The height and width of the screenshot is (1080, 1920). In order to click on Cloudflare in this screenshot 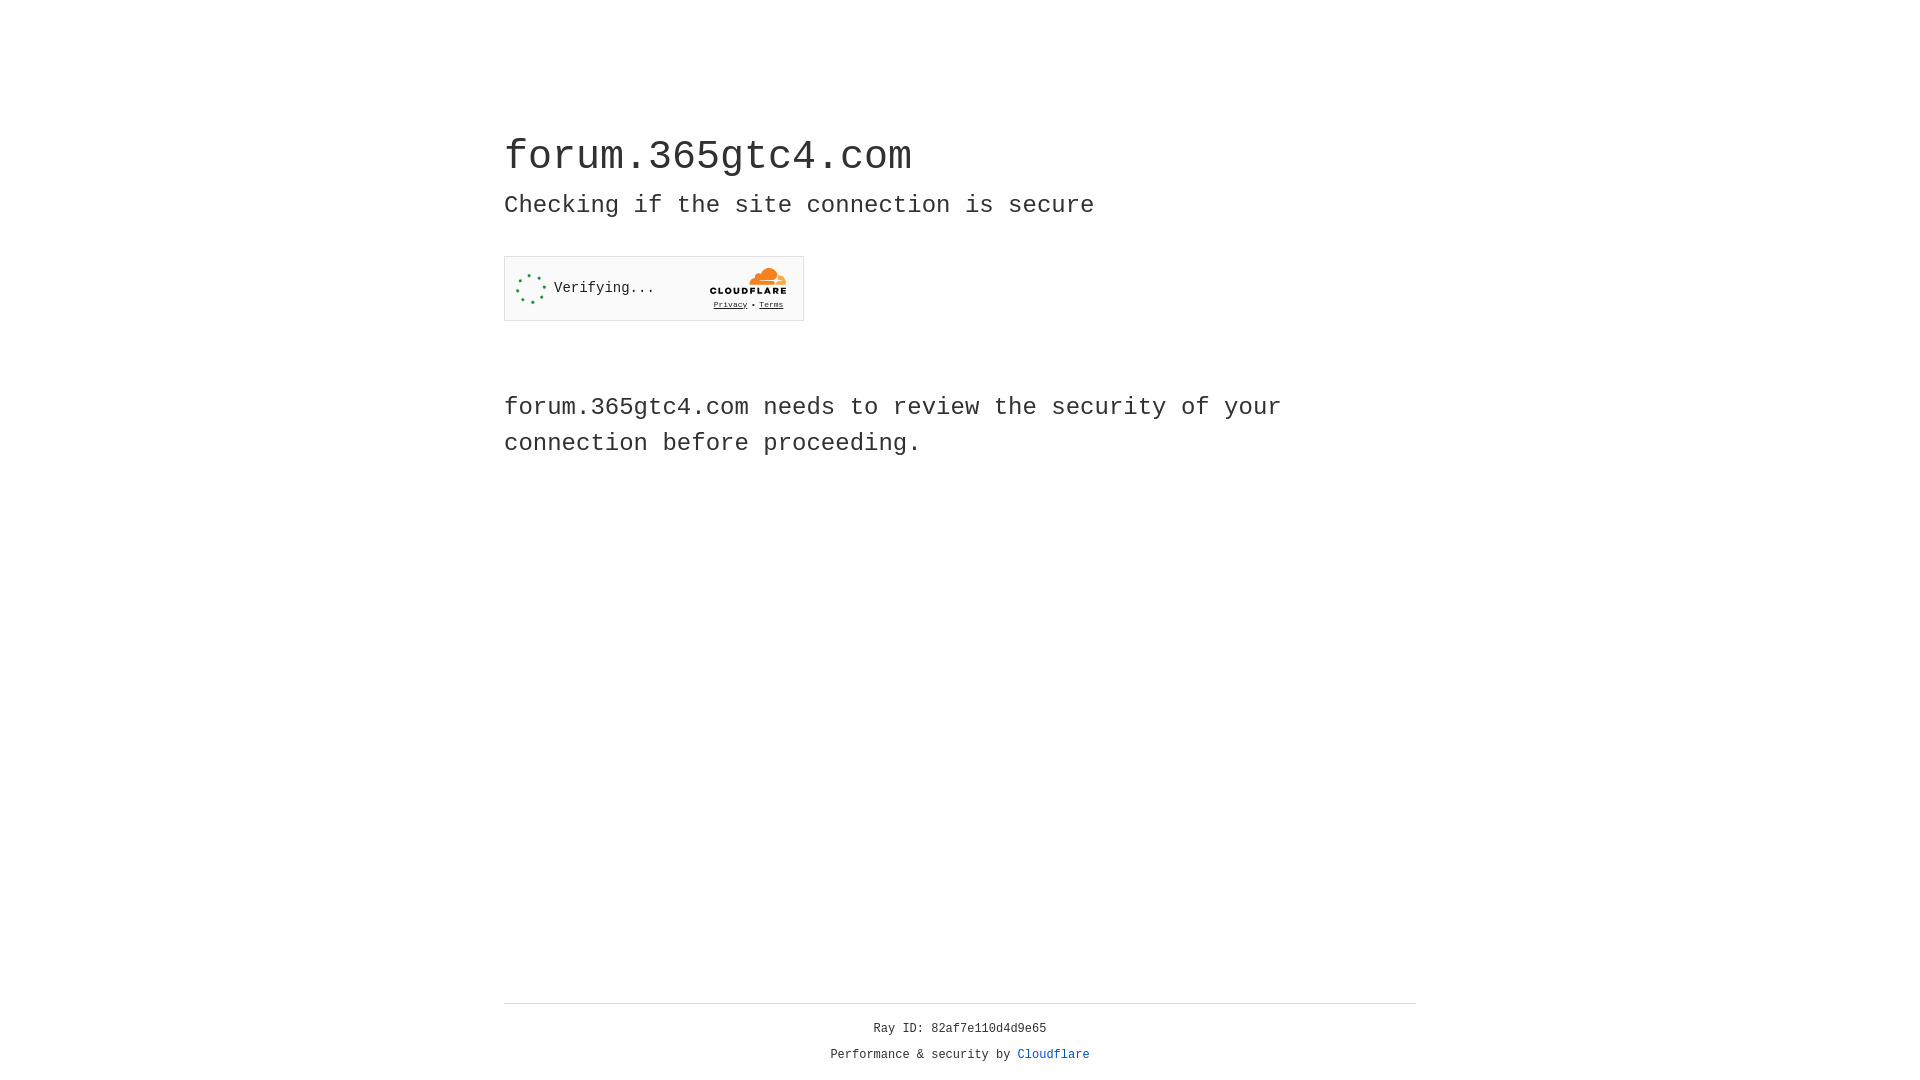, I will do `click(1054, 1055)`.